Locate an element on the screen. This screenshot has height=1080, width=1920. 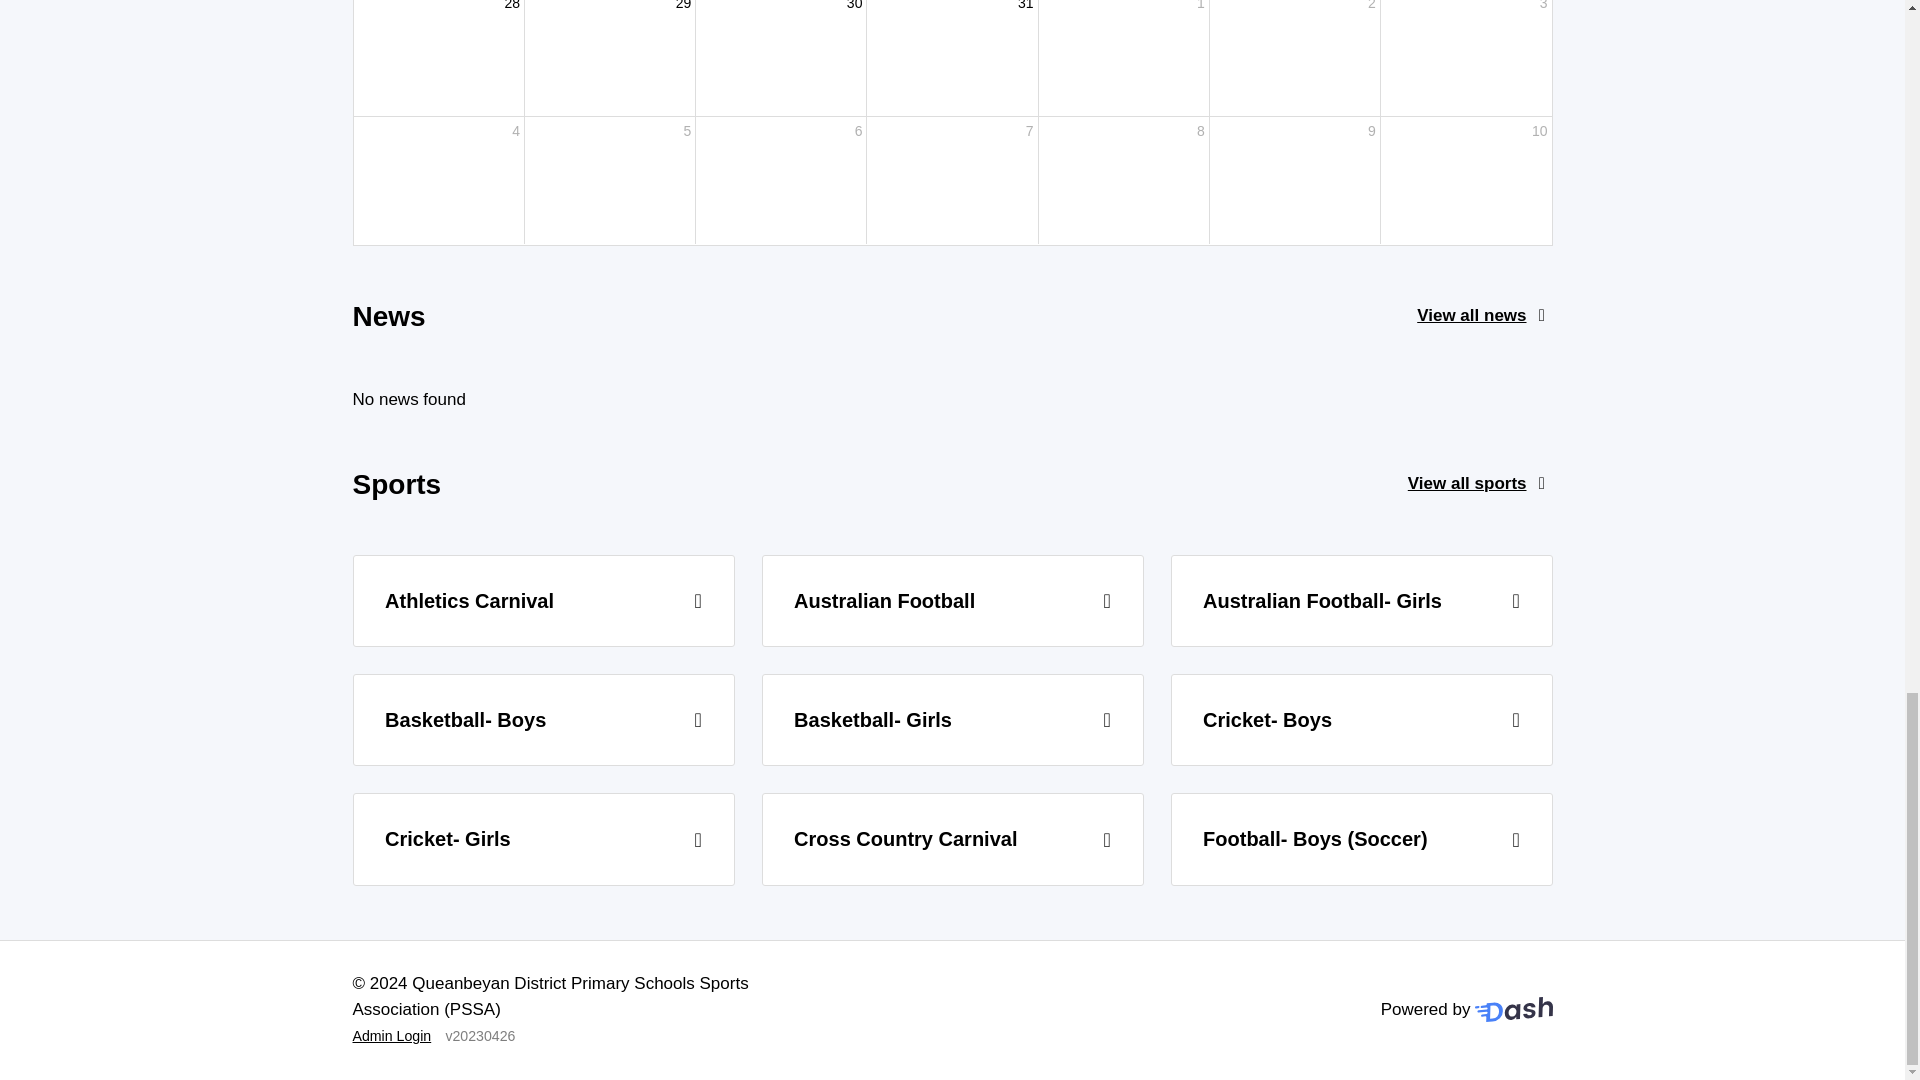
8 is located at coordinates (1124, 180).